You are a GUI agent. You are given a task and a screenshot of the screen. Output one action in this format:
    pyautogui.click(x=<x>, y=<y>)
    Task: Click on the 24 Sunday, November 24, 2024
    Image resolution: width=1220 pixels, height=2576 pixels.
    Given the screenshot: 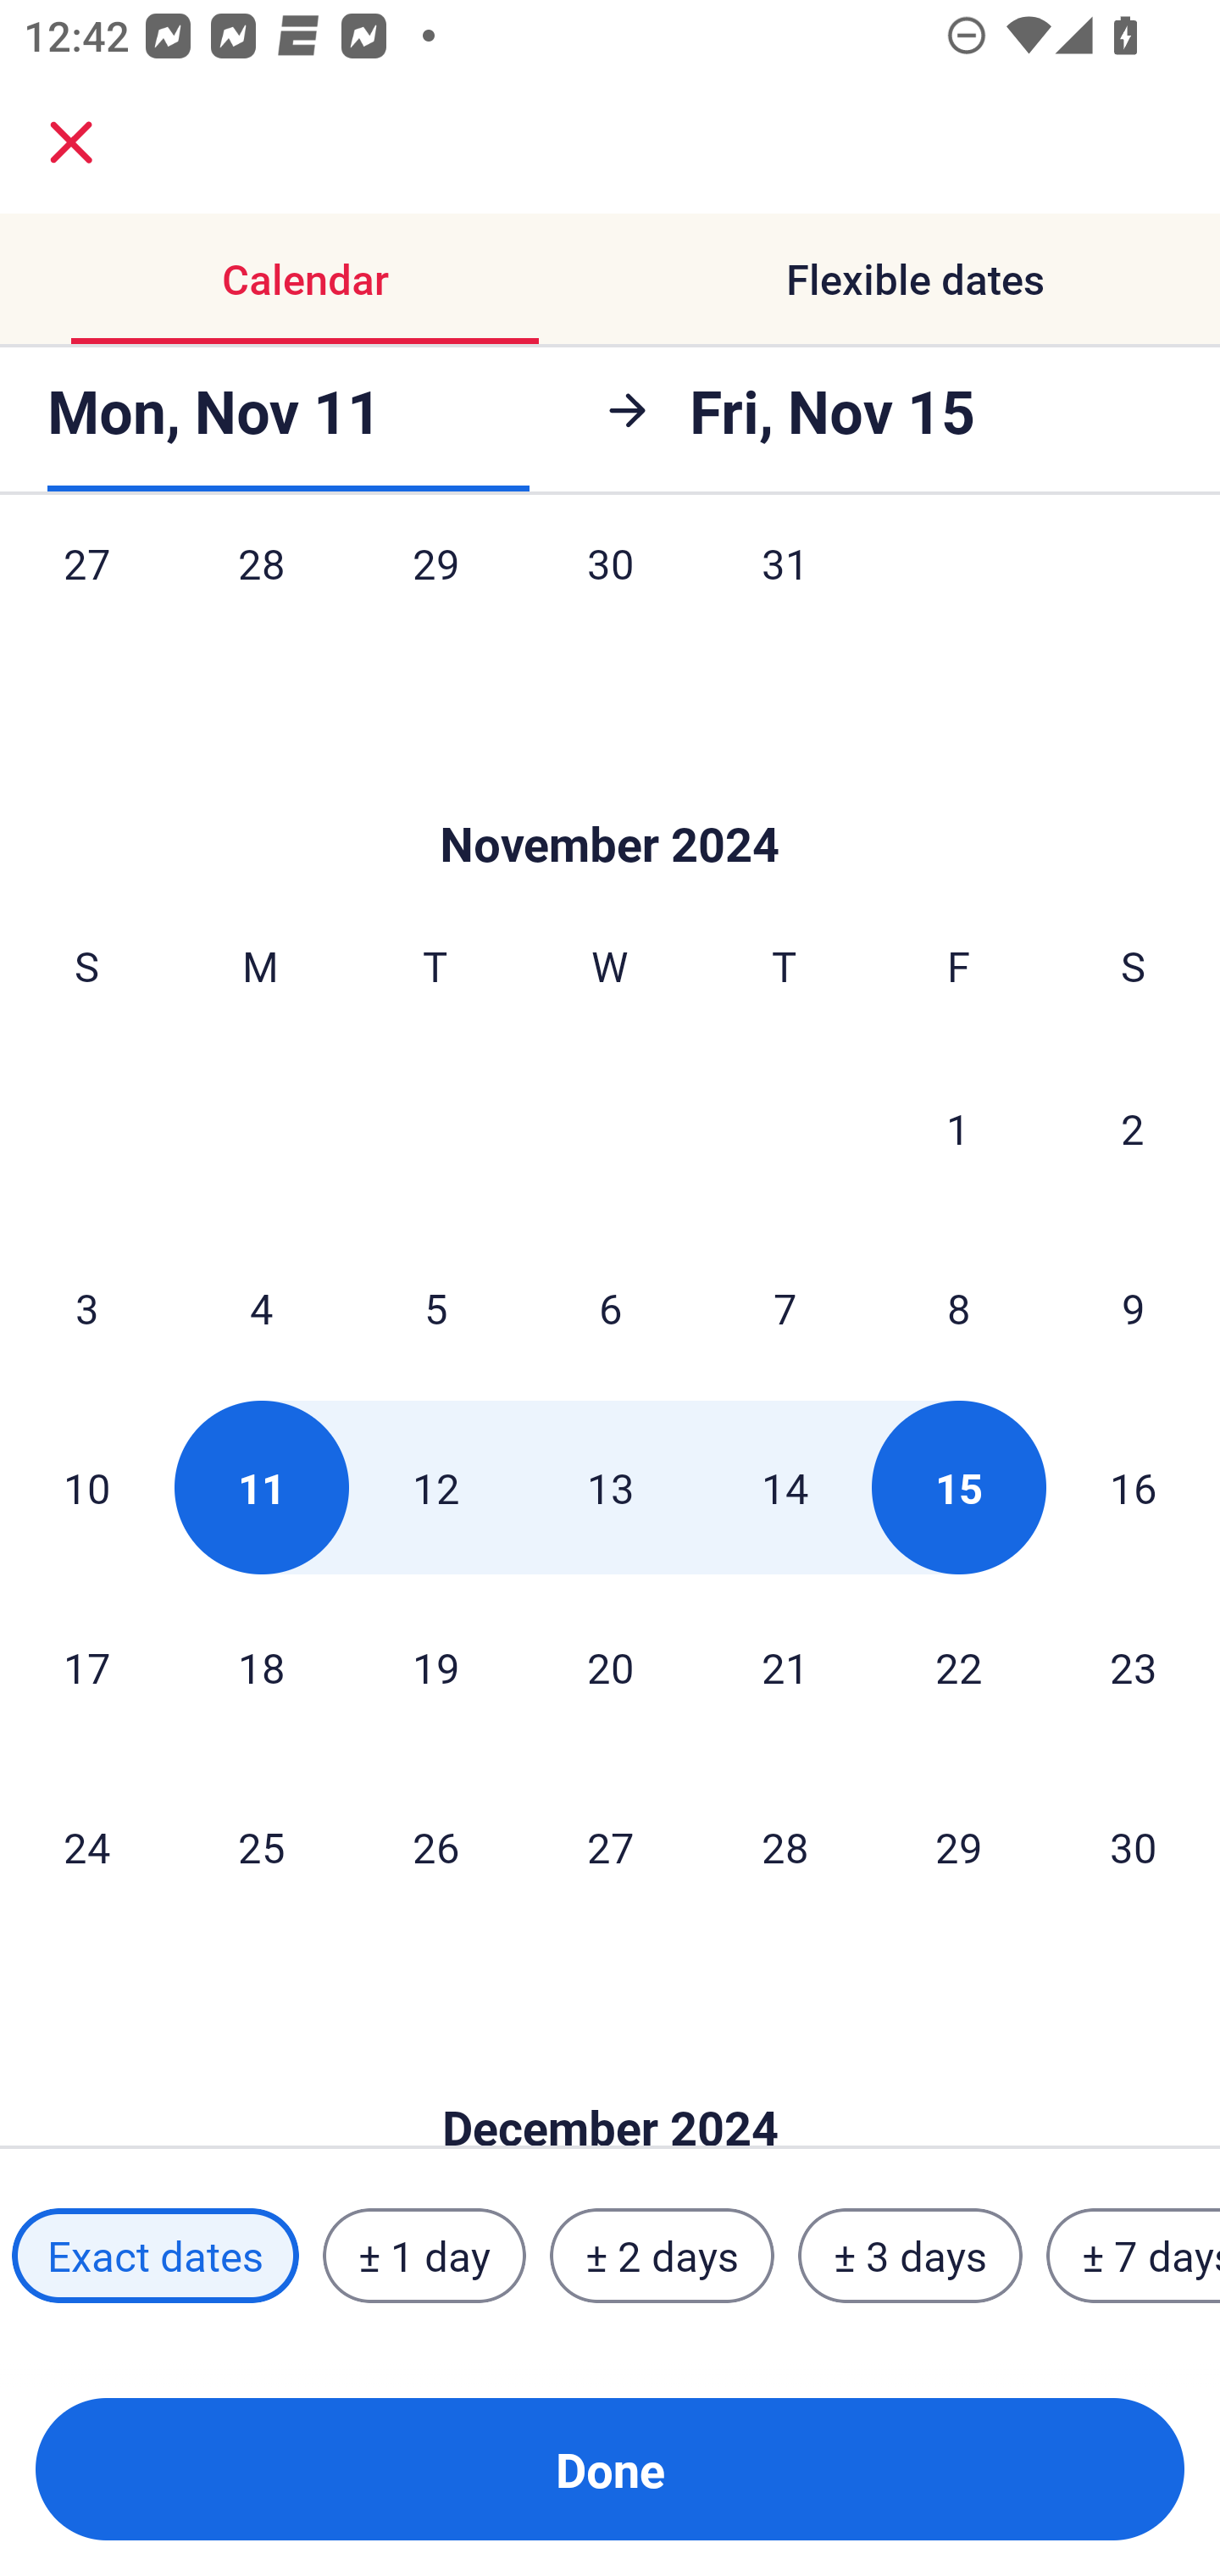 What is the action you would take?
    pyautogui.click(x=86, y=1847)
    